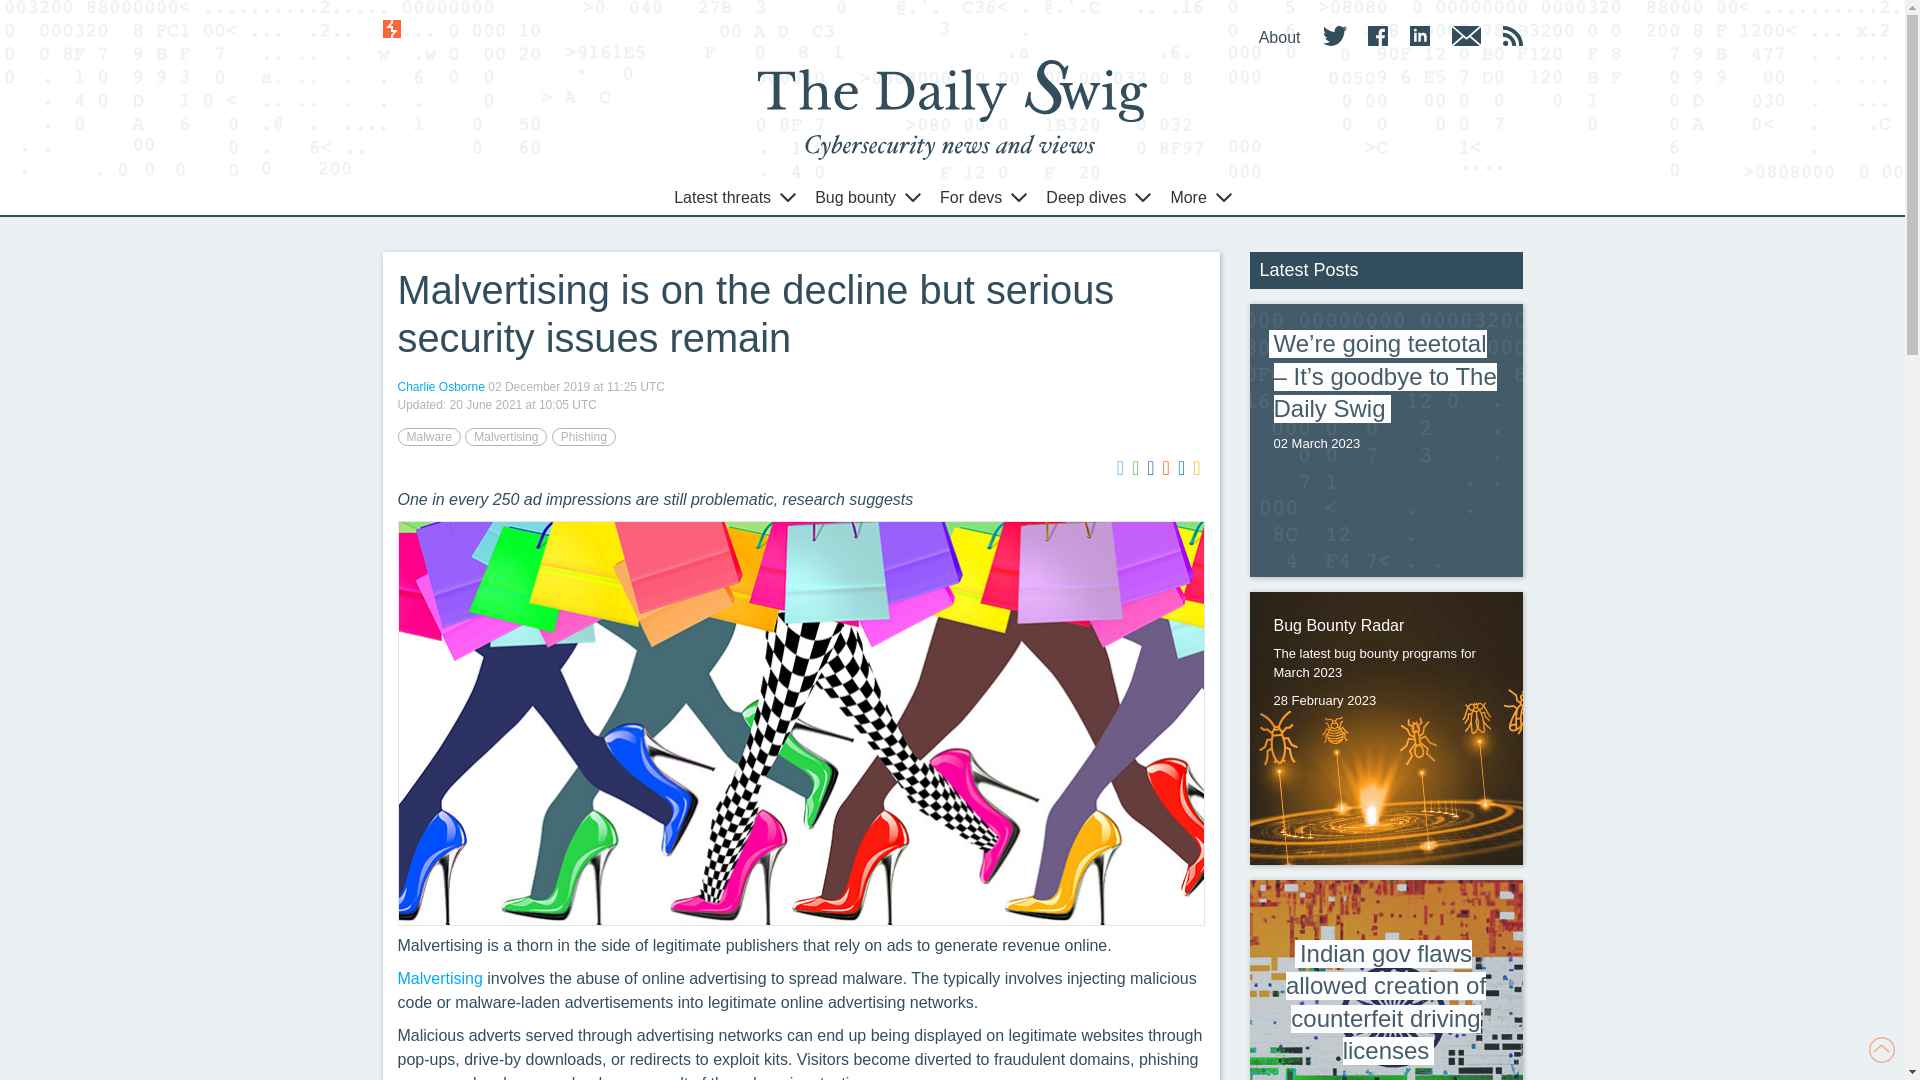  Describe the element at coordinates (584, 436) in the screenshot. I see `Phishing` at that location.